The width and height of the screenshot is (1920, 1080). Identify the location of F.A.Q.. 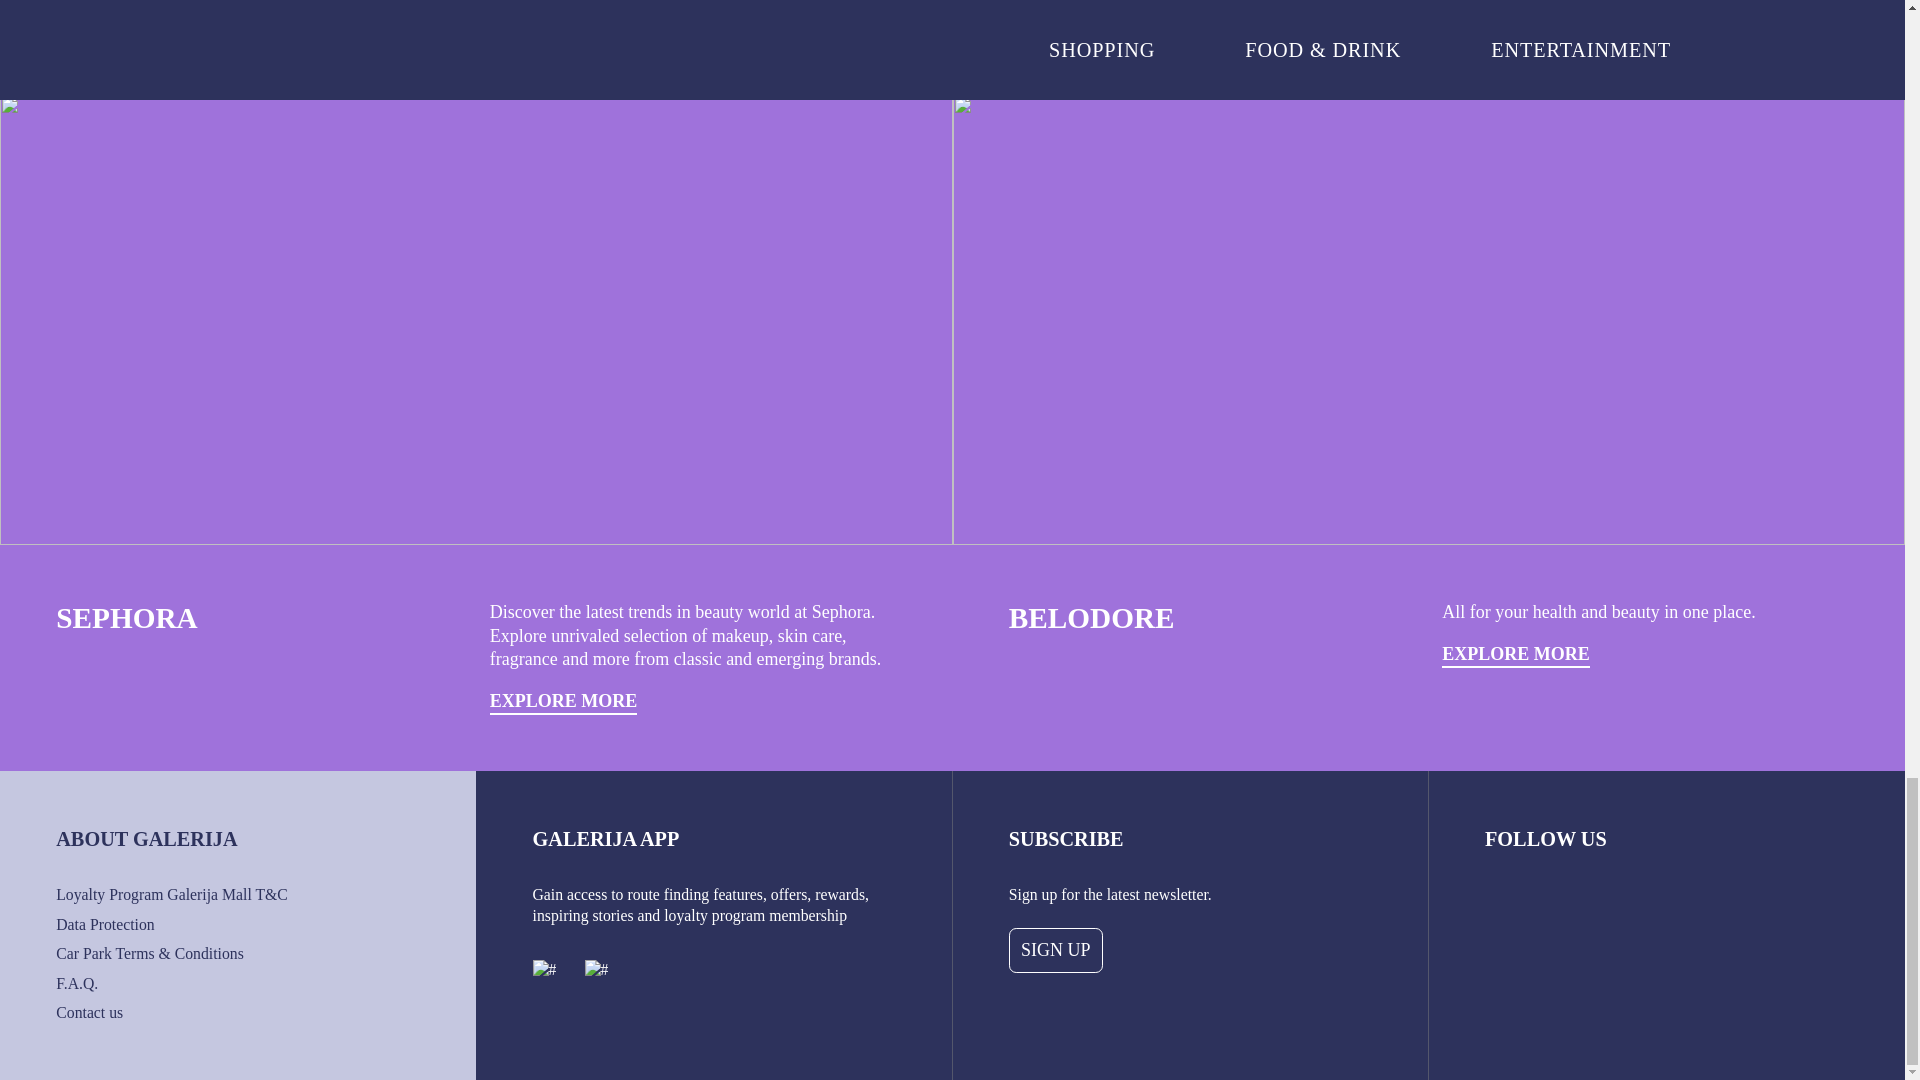
(76, 984).